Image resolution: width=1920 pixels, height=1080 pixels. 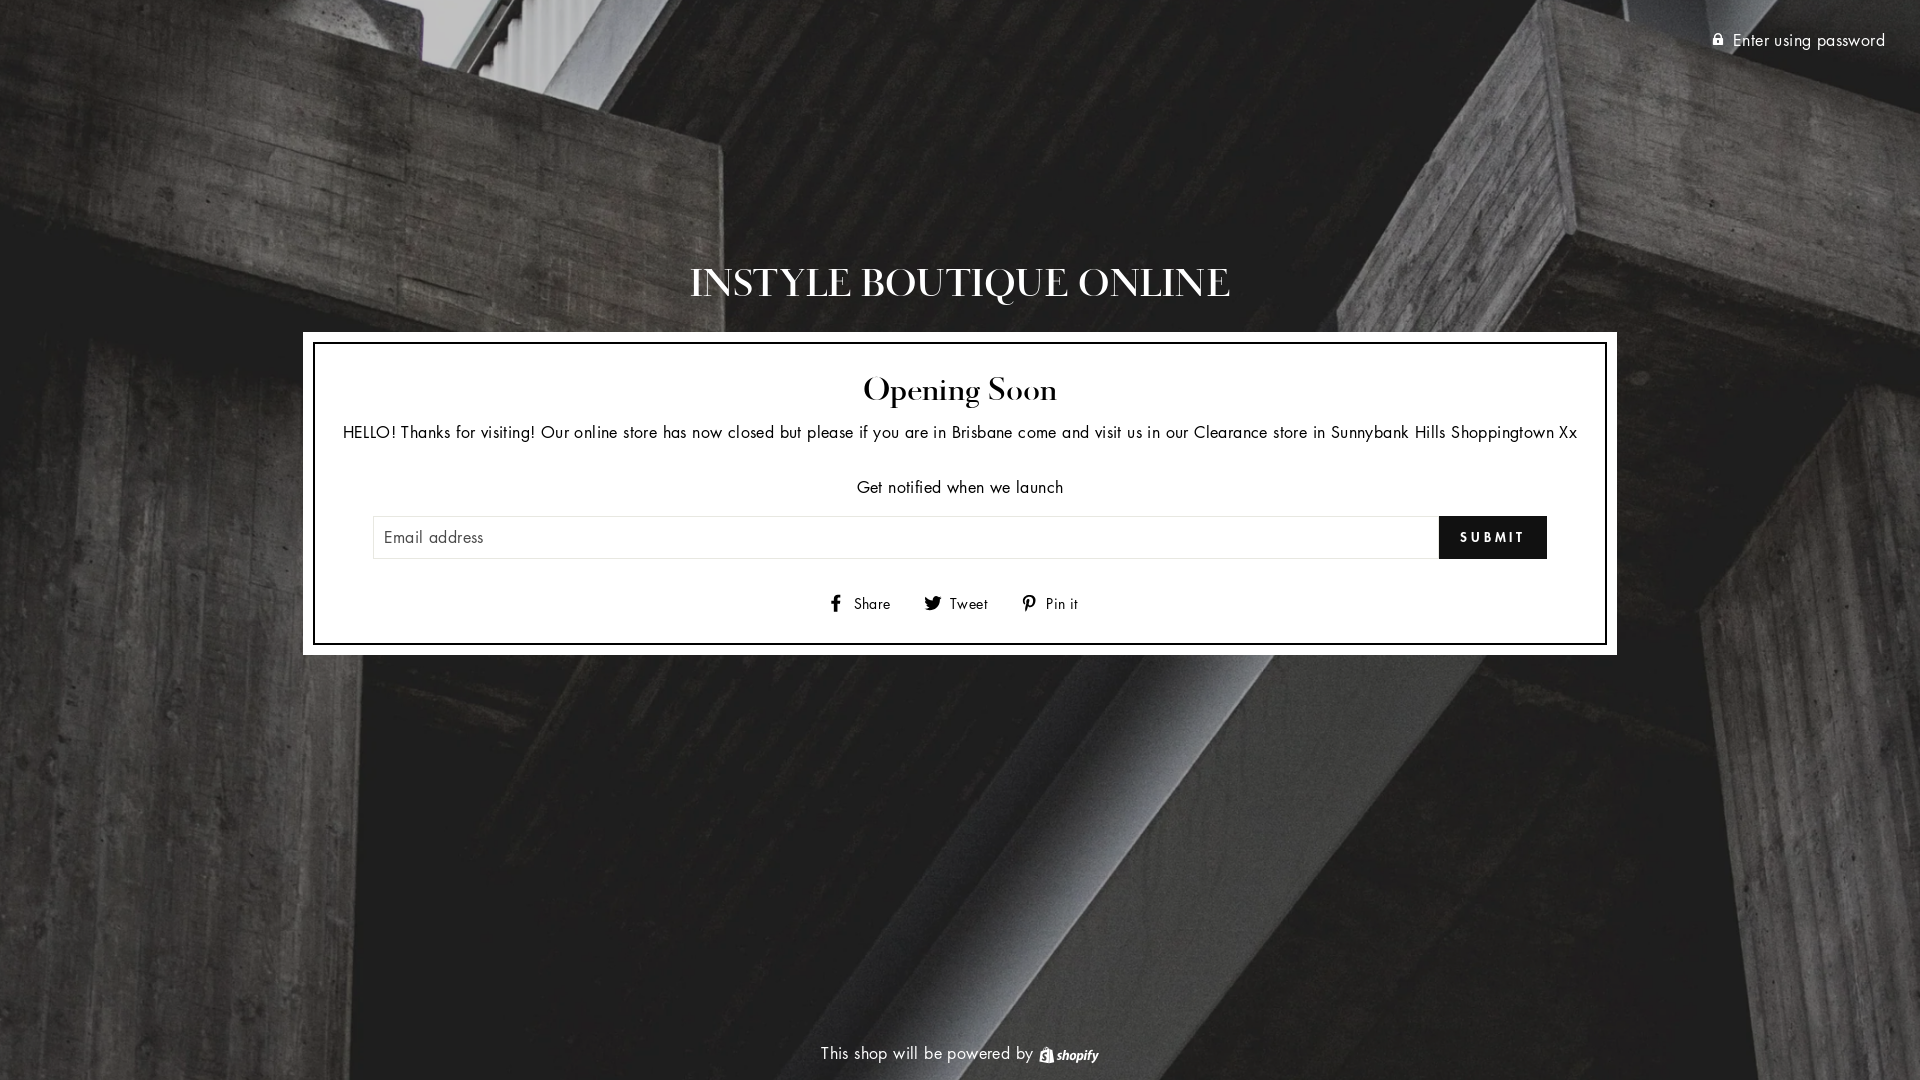 I want to click on Enter using password, so click(x=1798, y=40).